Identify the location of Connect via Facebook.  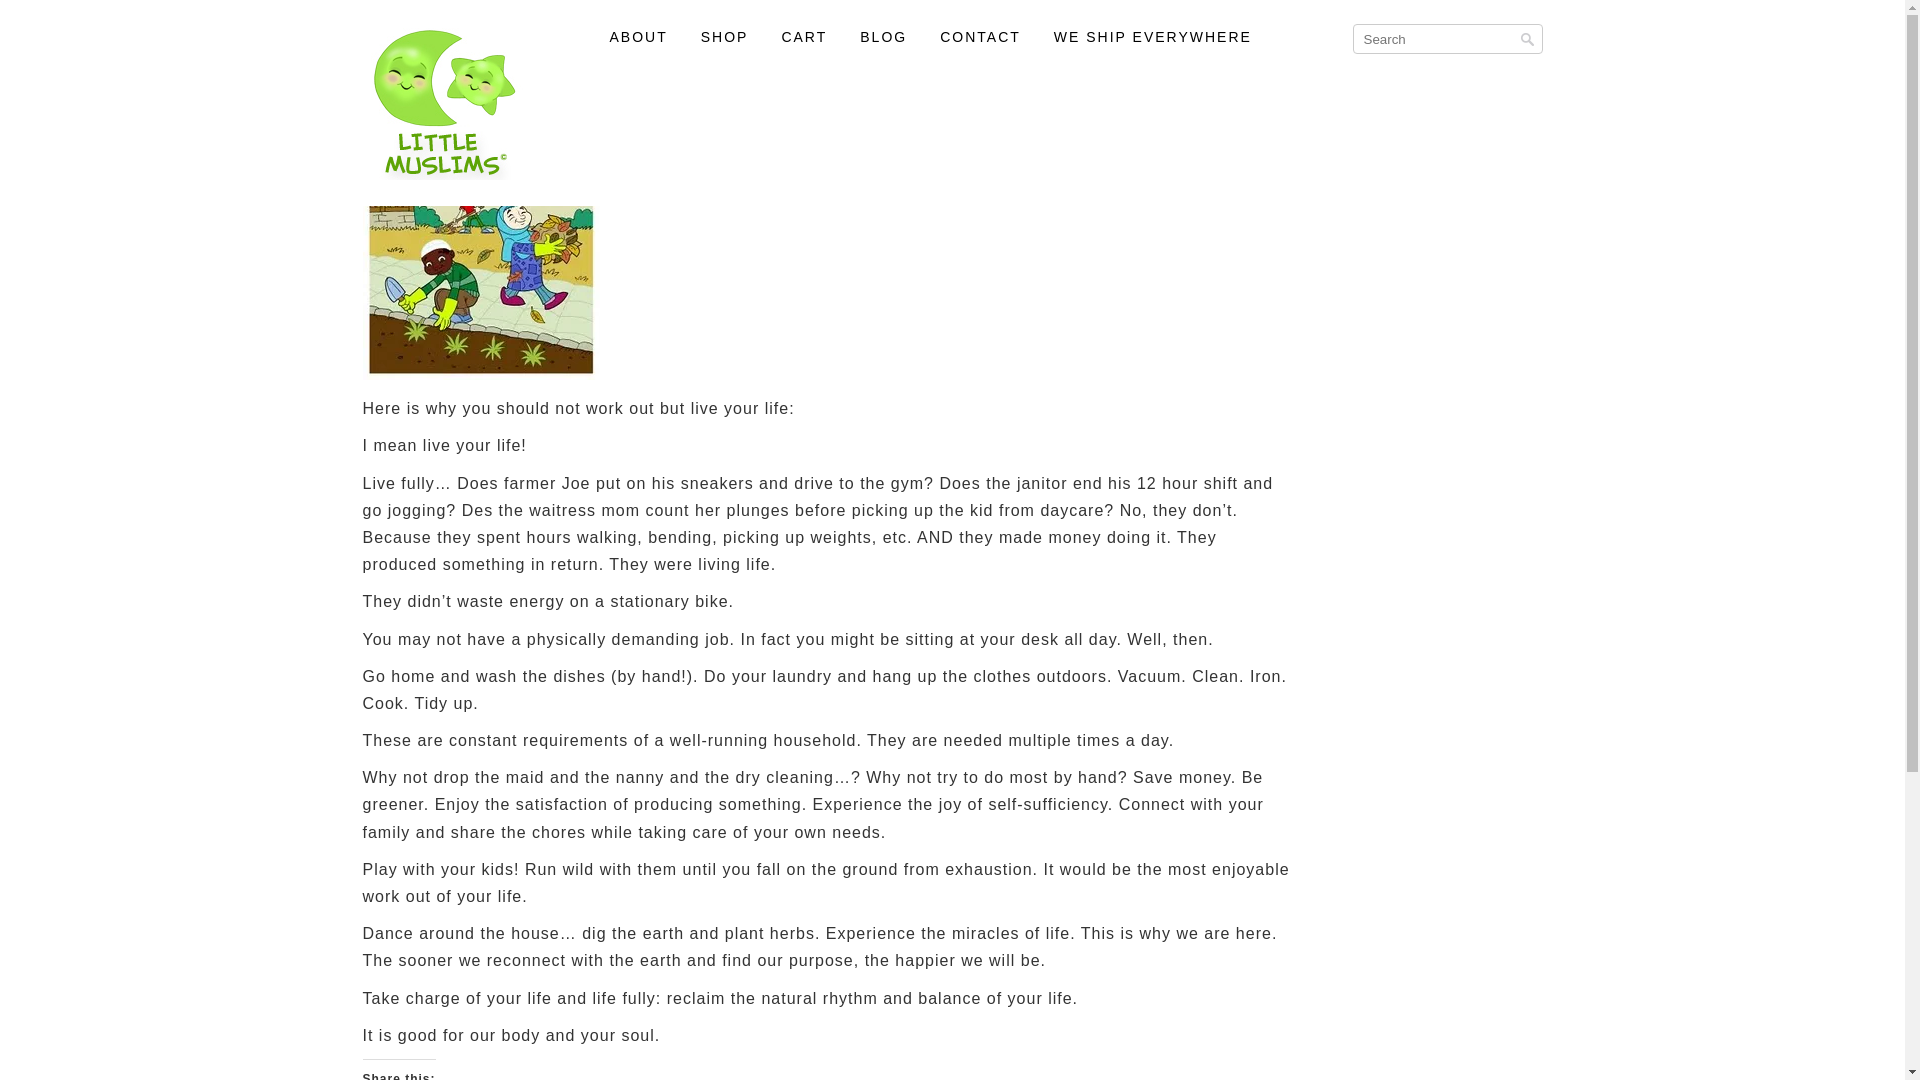
(1440, 36).